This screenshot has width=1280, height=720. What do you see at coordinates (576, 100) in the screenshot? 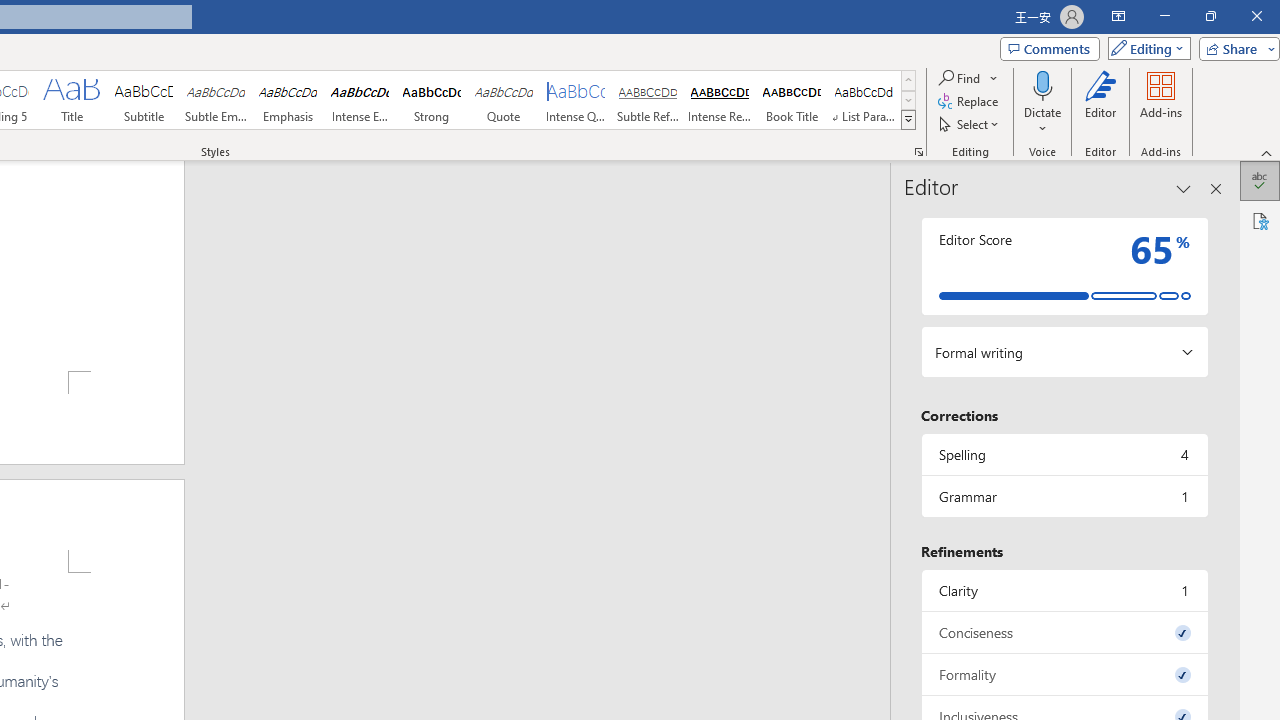
I see `Intense Quote` at bounding box center [576, 100].